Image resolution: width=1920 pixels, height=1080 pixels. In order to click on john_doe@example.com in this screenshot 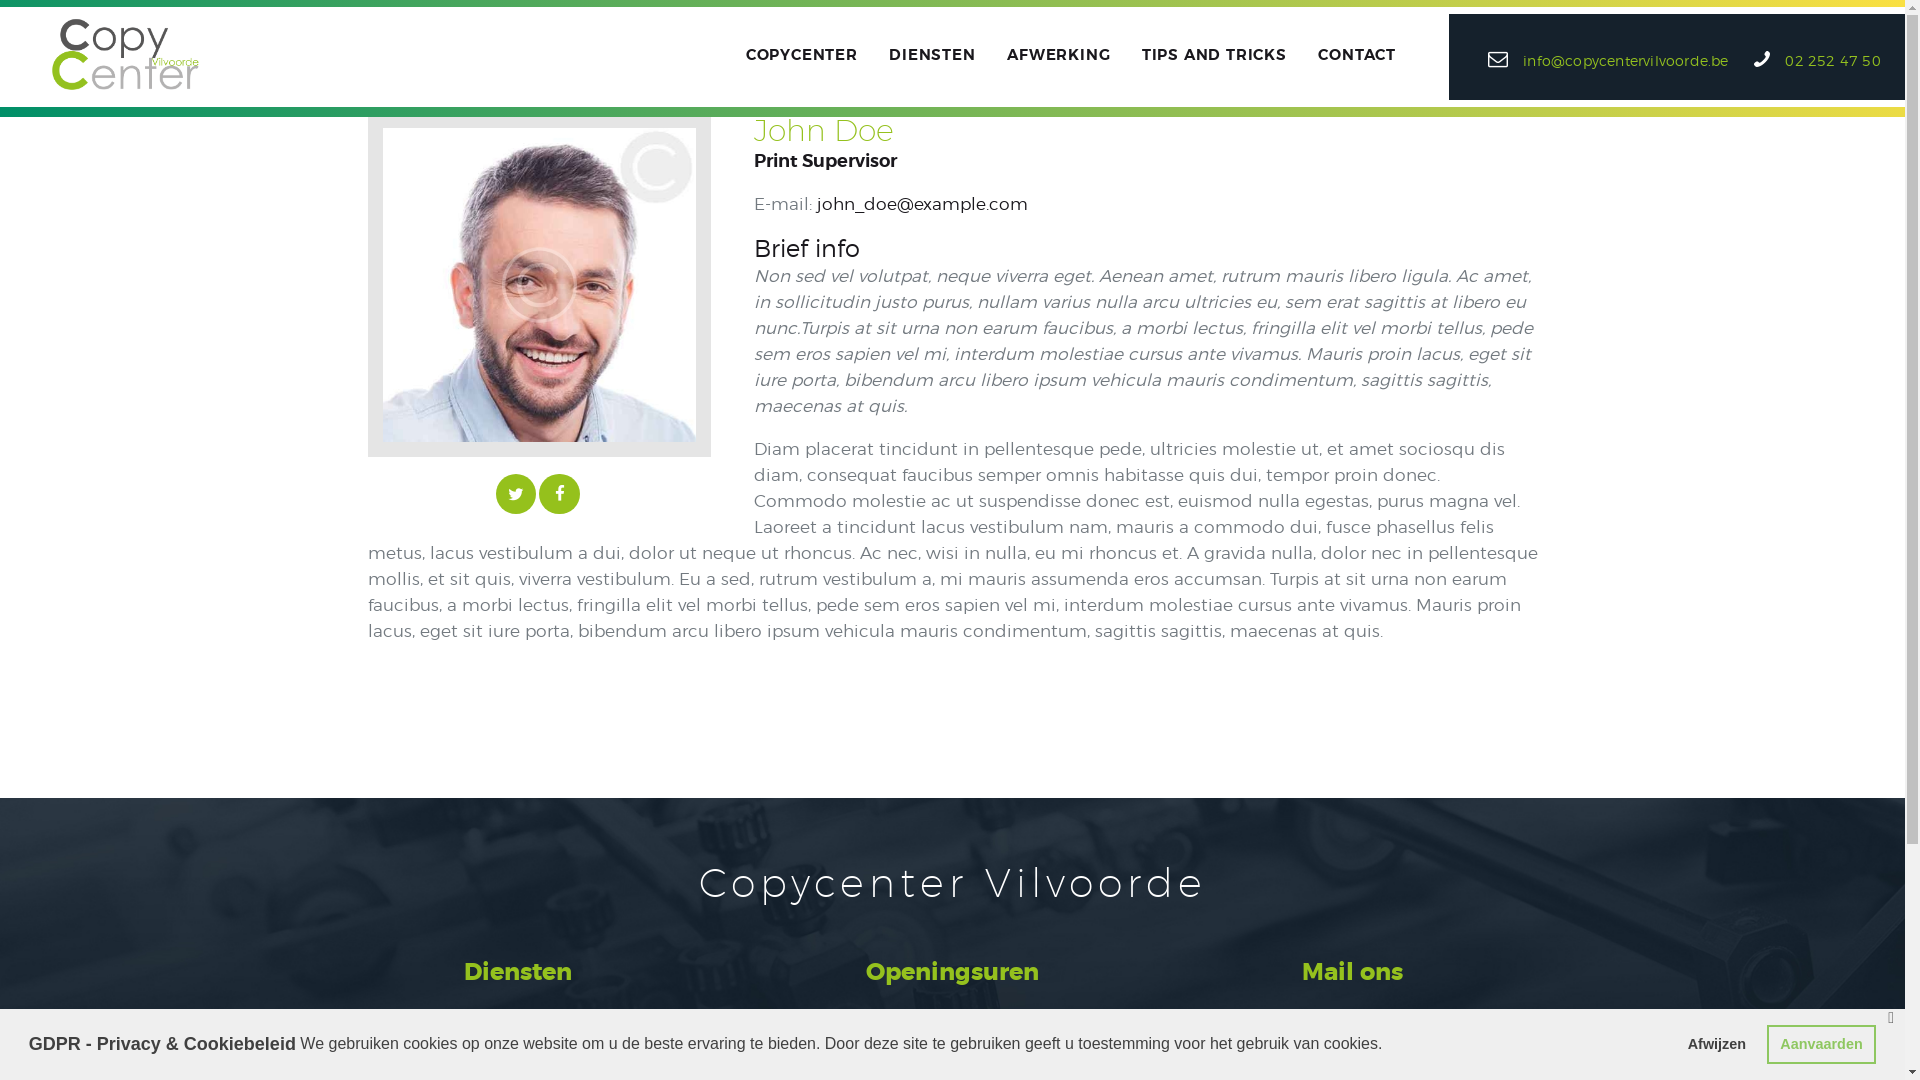, I will do `click(922, 204)`.